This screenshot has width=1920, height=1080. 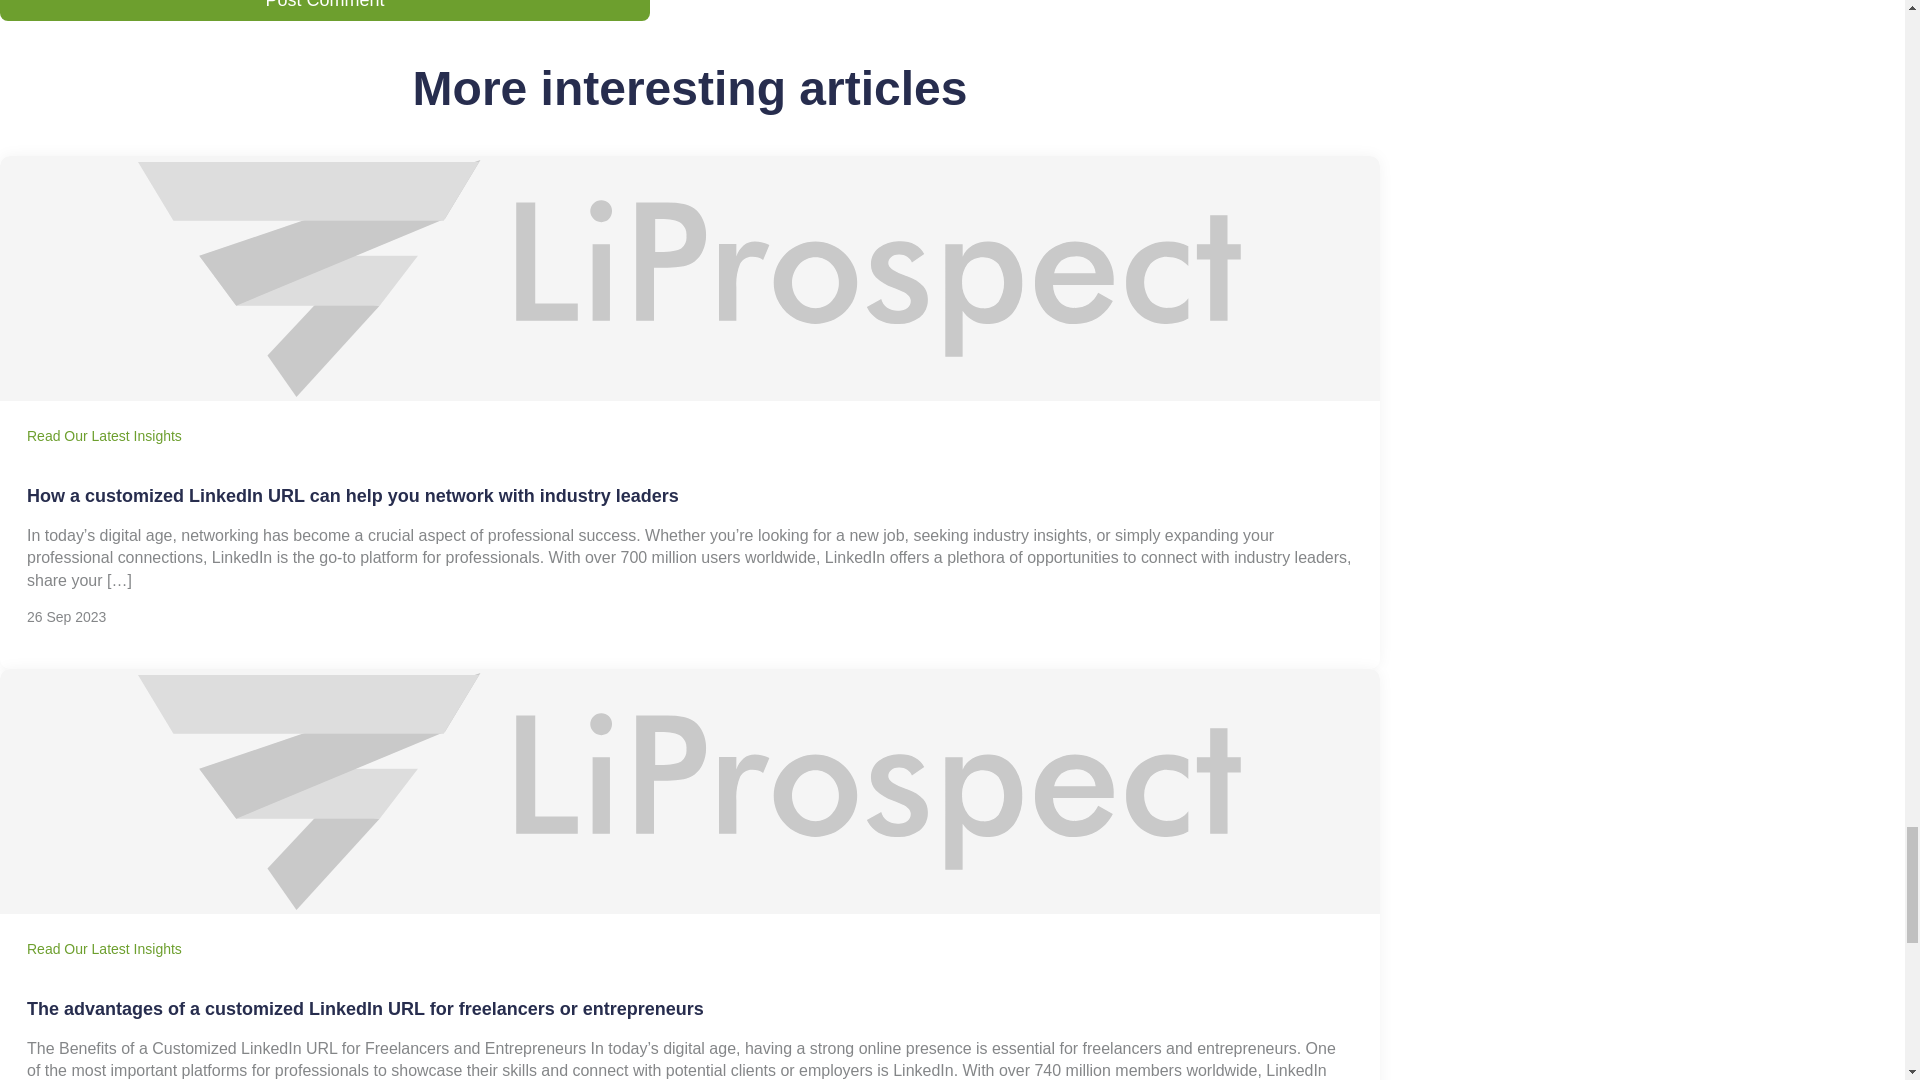 What do you see at coordinates (104, 948) in the screenshot?
I see `Read Our Latest Insights` at bounding box center [104, 948].